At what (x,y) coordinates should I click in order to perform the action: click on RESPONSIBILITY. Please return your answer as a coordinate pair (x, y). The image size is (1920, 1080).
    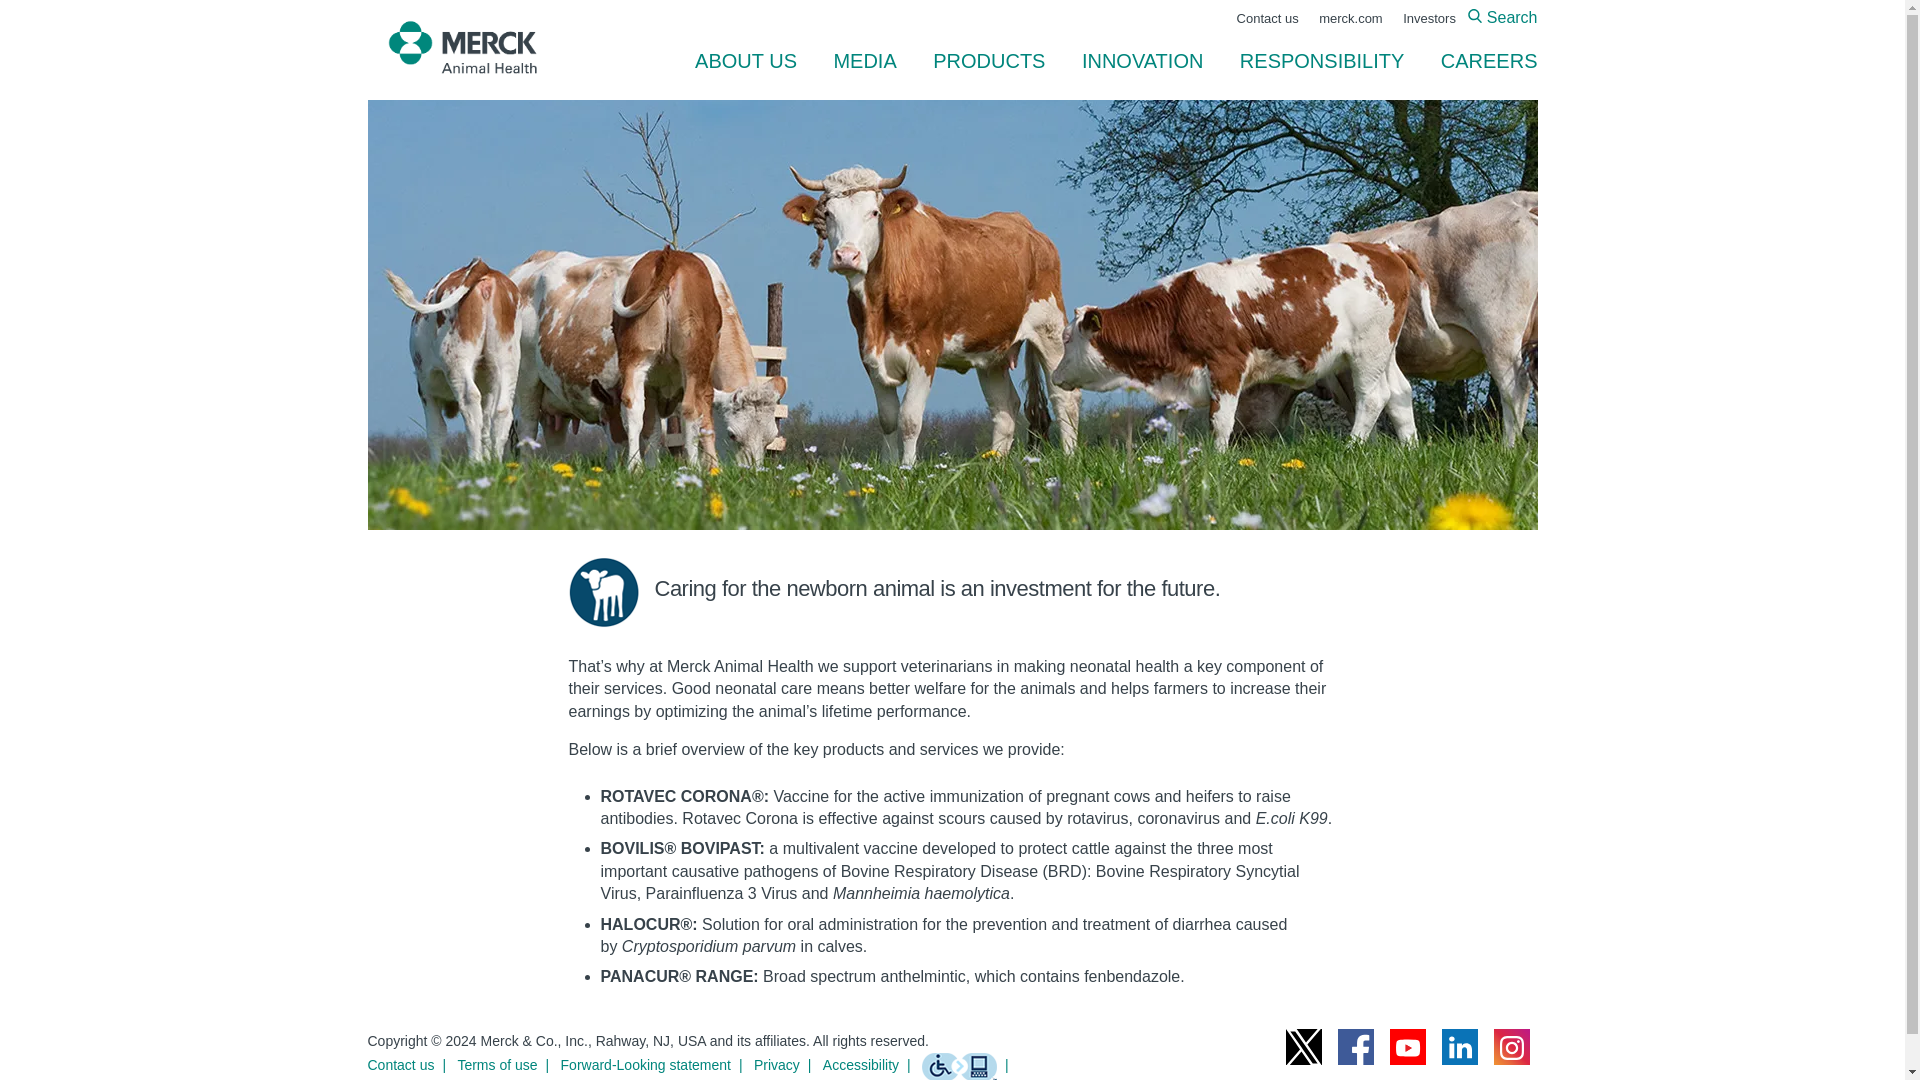
    Looking at the image, I should click on (1322, 60).